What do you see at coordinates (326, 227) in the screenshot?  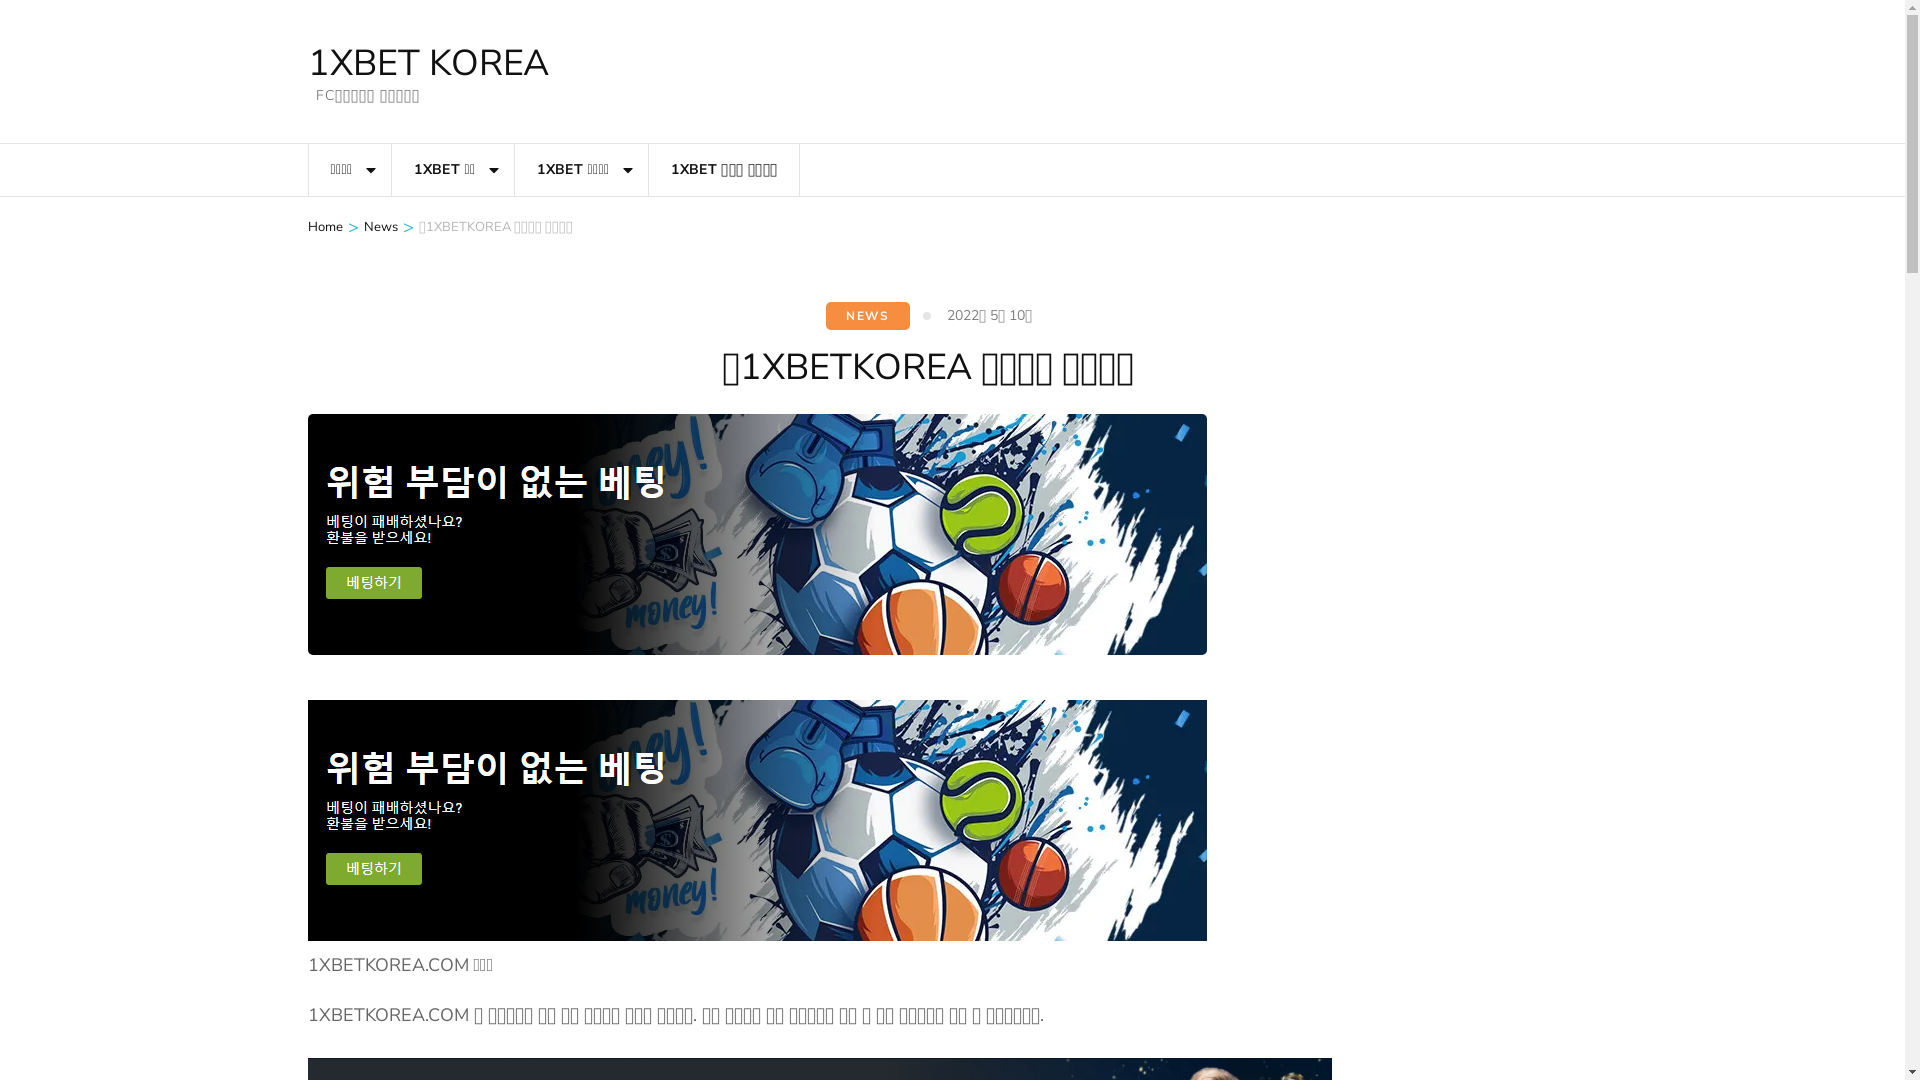 I see `Home` at bounding box center [326, 227].